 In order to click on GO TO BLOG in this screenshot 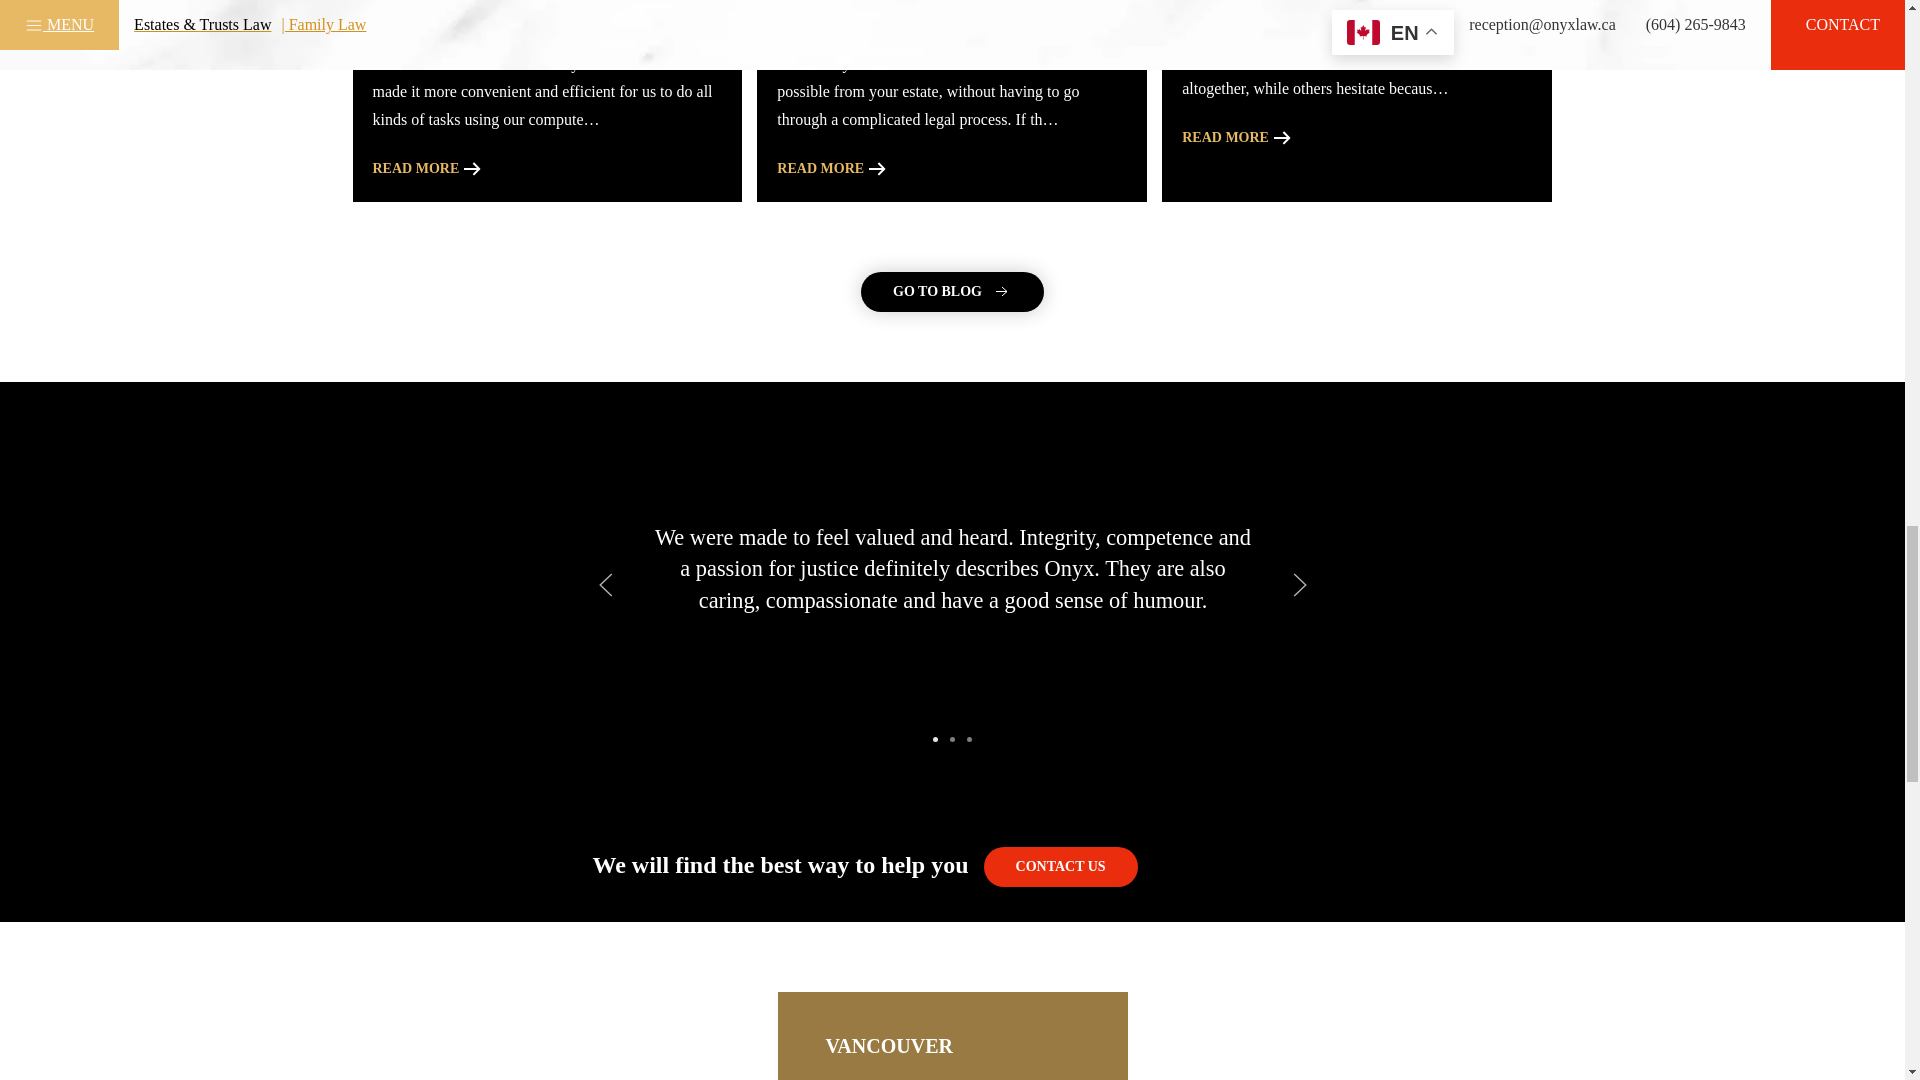, I will do `click(952, 292)`.